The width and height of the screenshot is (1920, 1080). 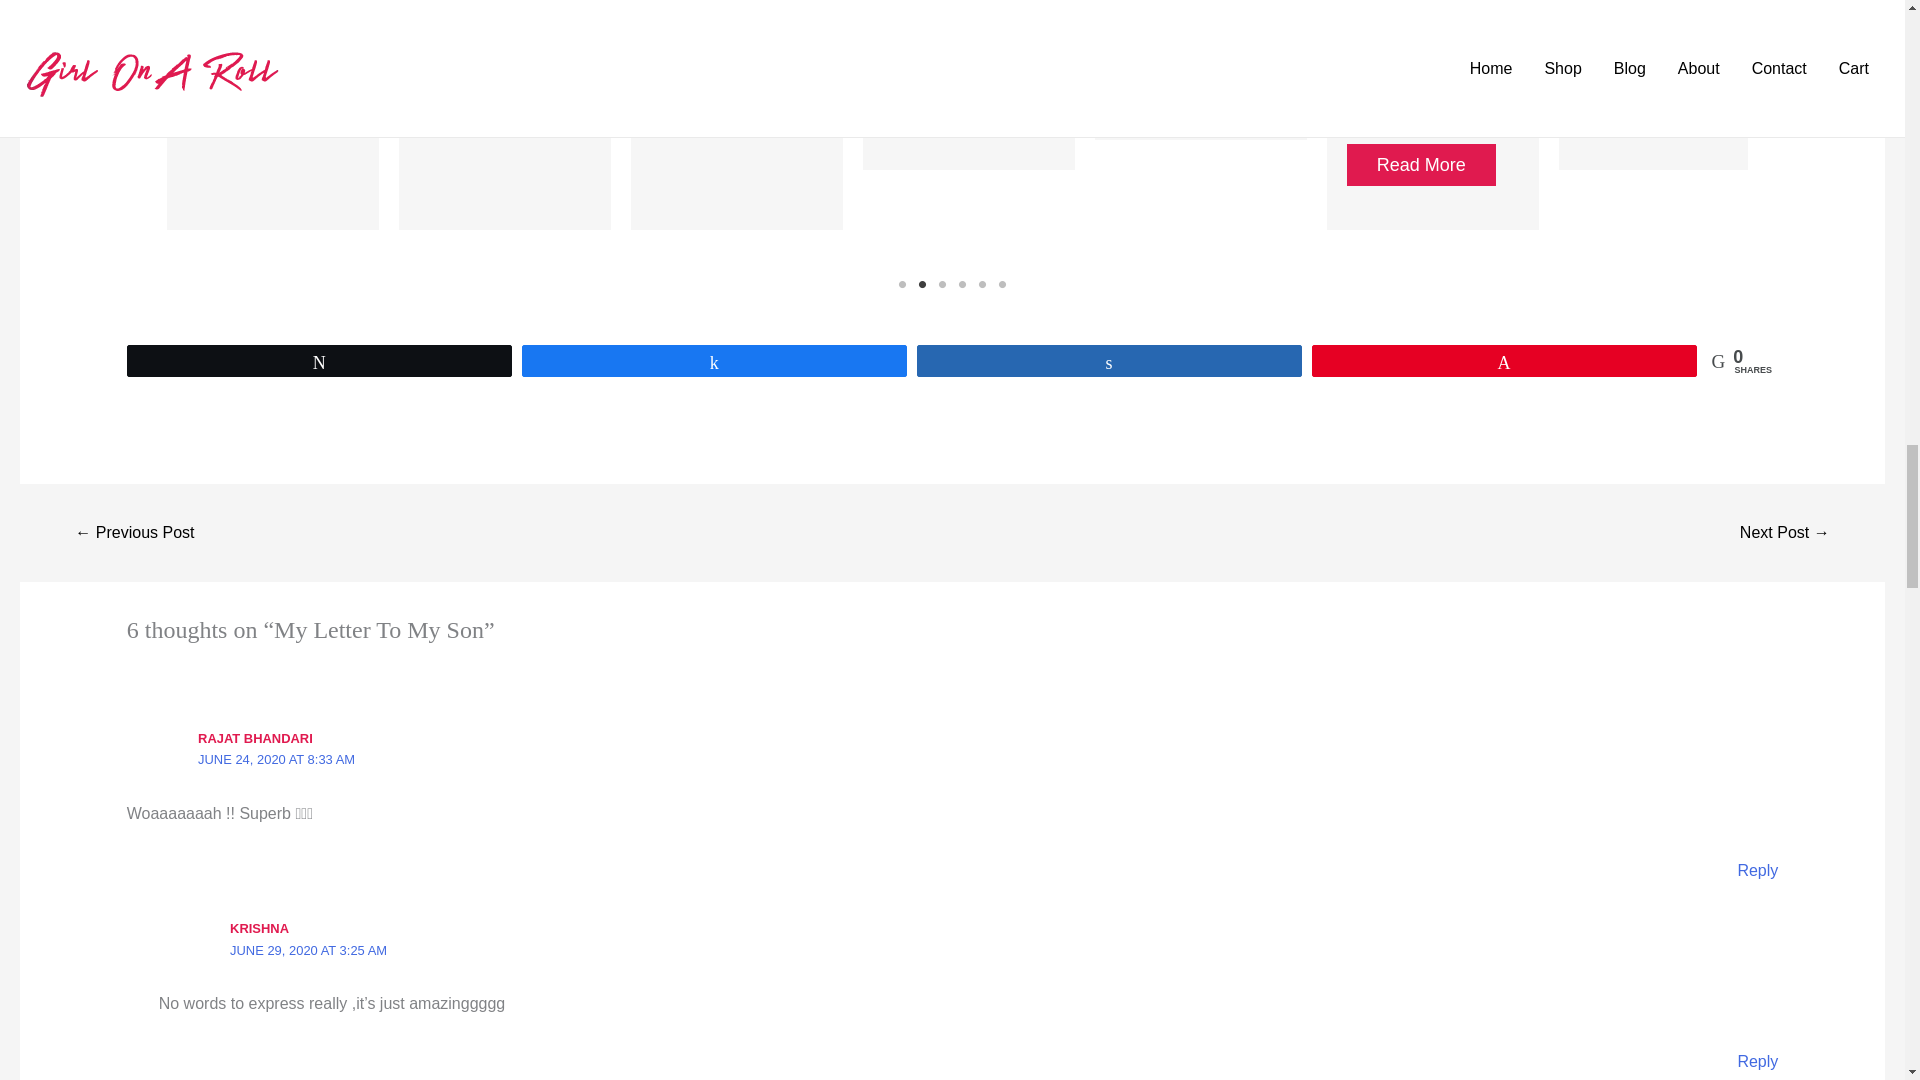 I want to click on Confessions Of A Homeschooling Mom, so click(x=956, y=24).